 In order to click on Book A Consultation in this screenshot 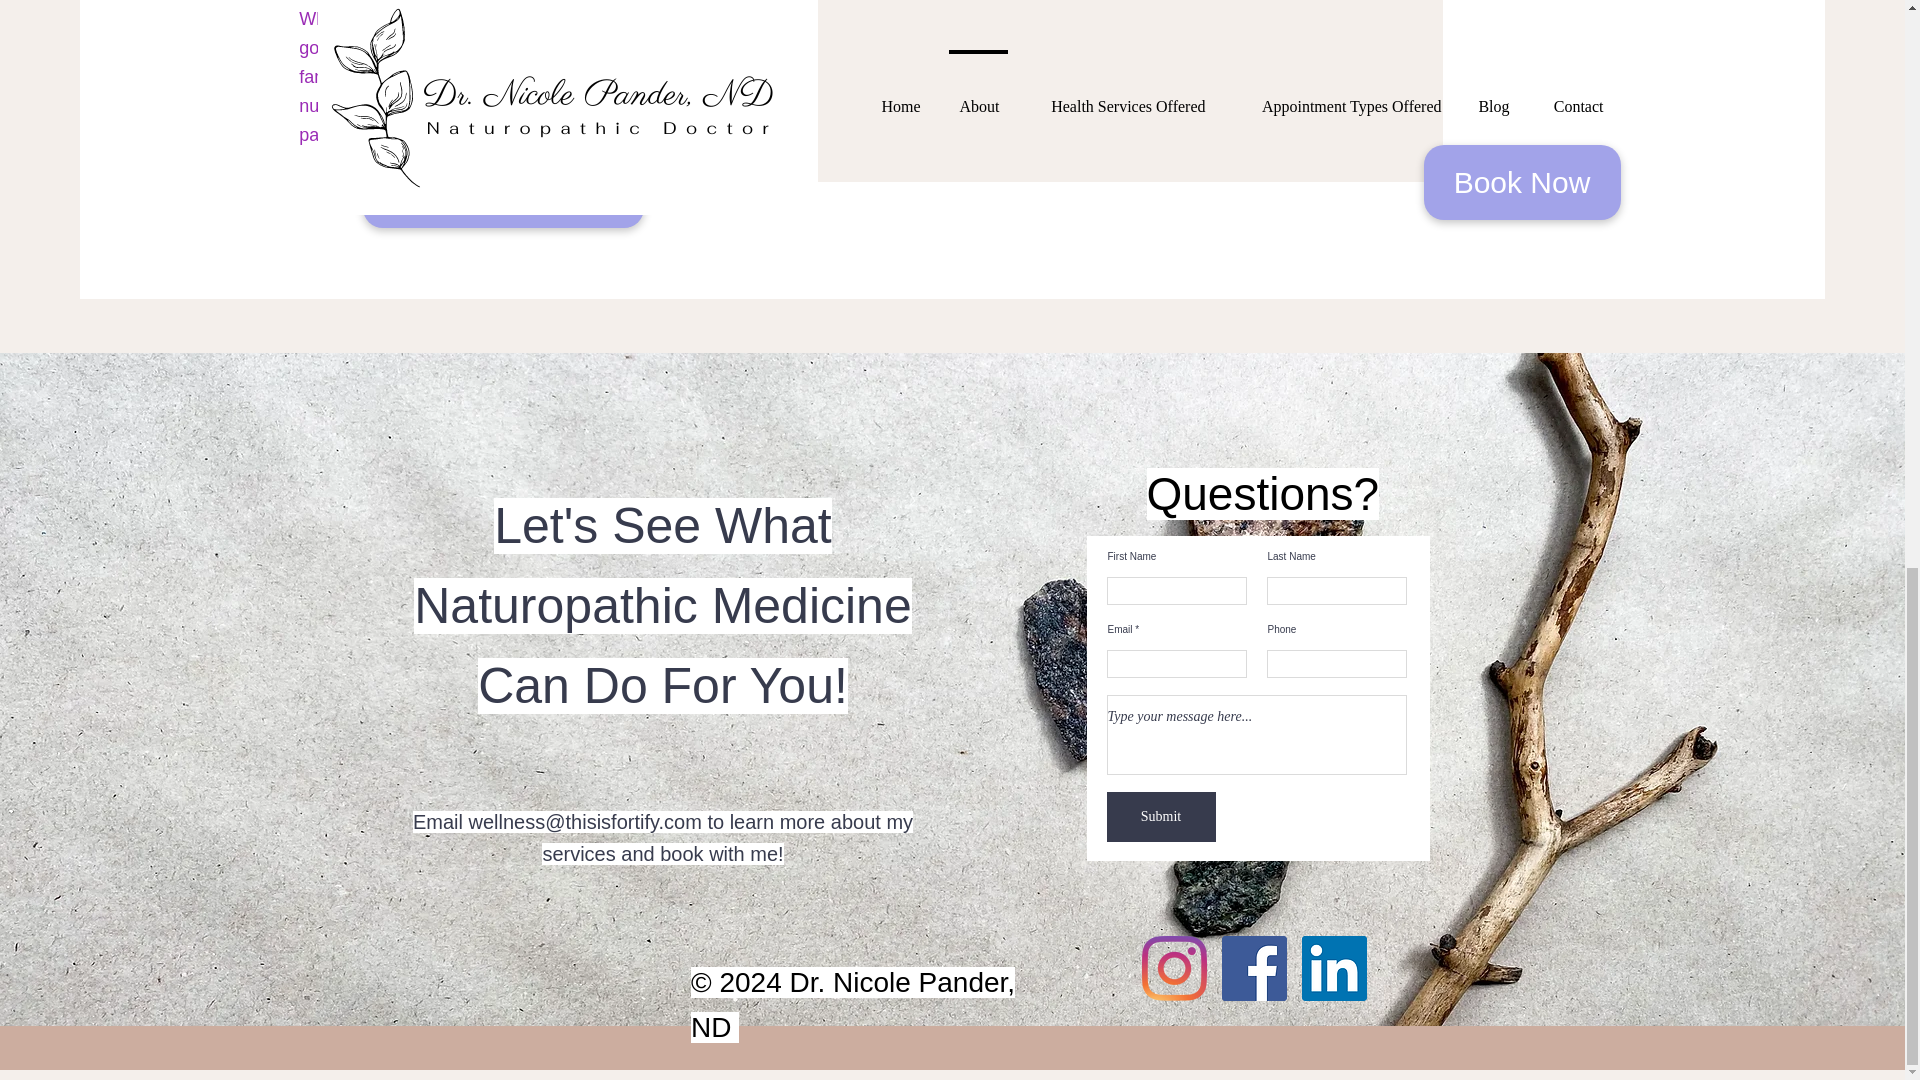, I will do `click(502, 202)`.